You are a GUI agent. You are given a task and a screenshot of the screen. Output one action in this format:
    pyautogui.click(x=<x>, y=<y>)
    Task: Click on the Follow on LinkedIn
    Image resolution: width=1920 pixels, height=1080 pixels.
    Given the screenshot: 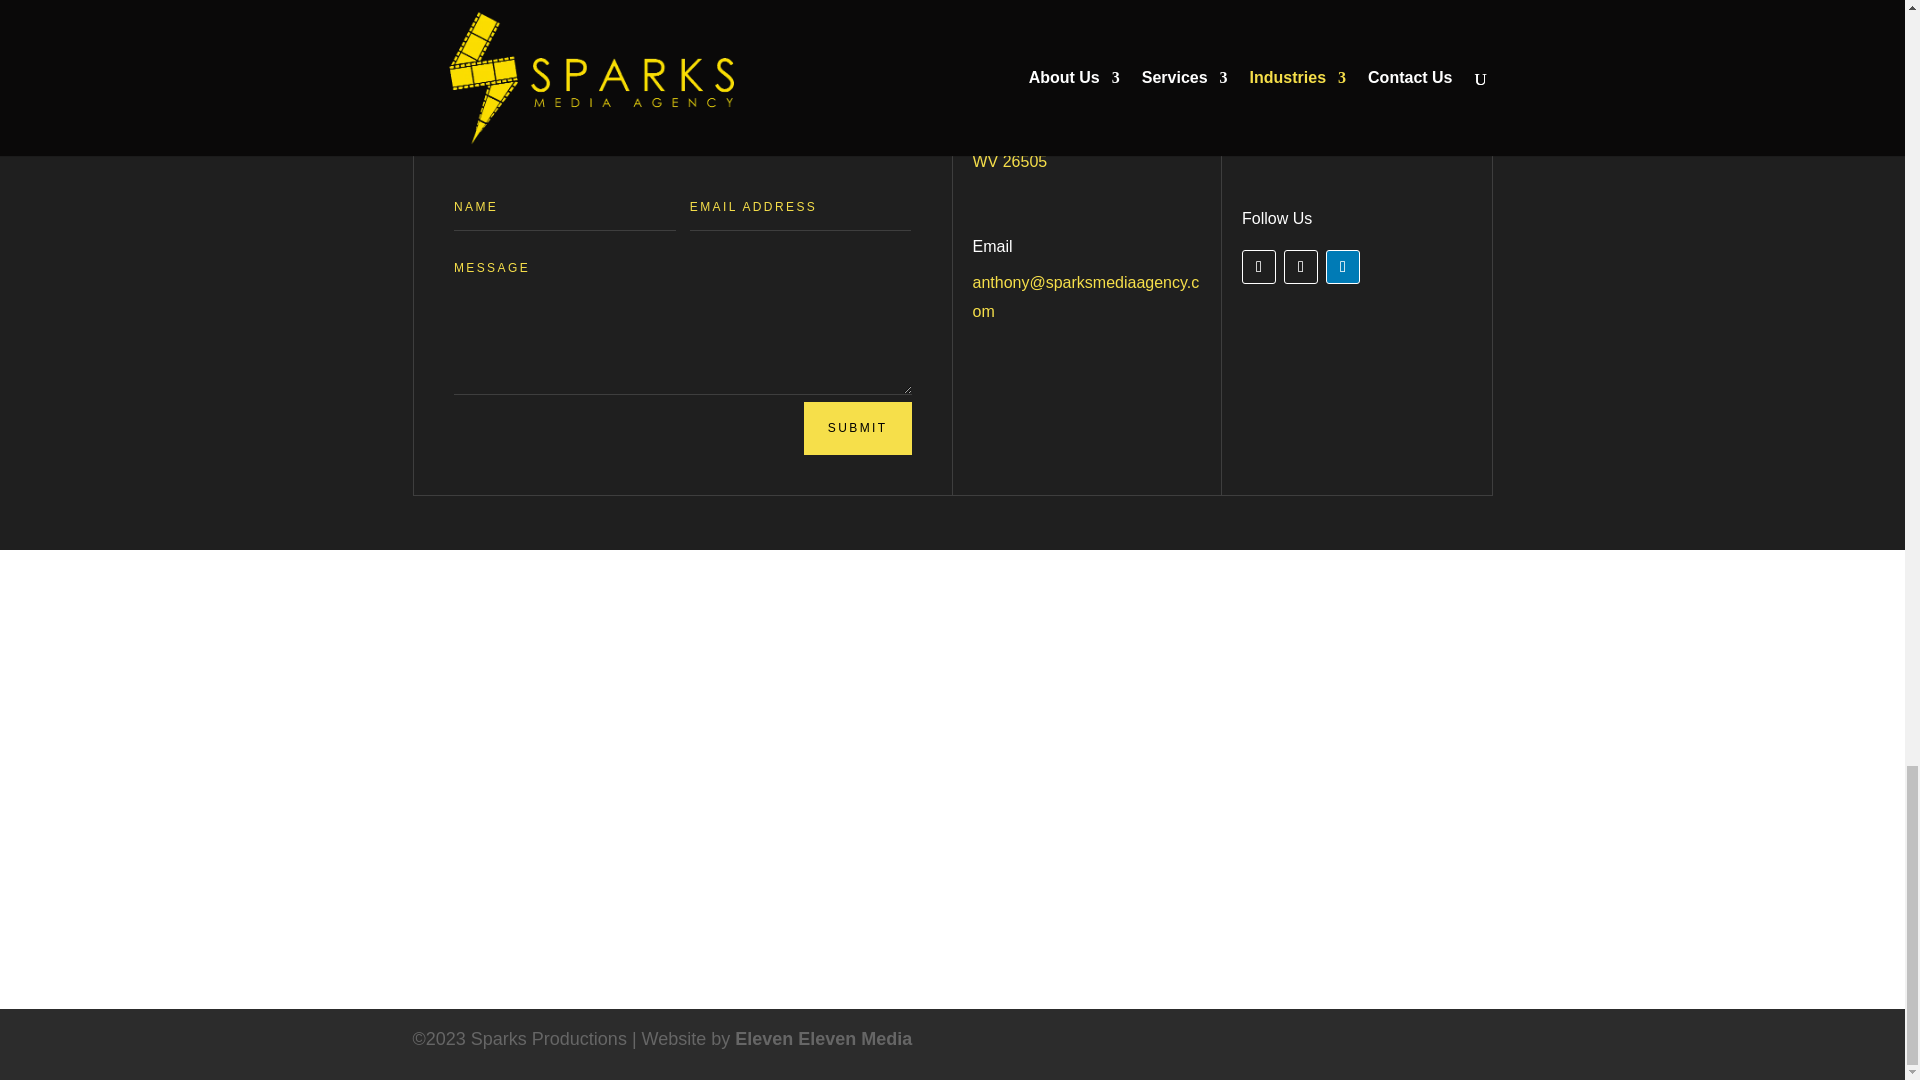 What is the action you would take?
    pyautogui.click(x=1342, y=266)
    